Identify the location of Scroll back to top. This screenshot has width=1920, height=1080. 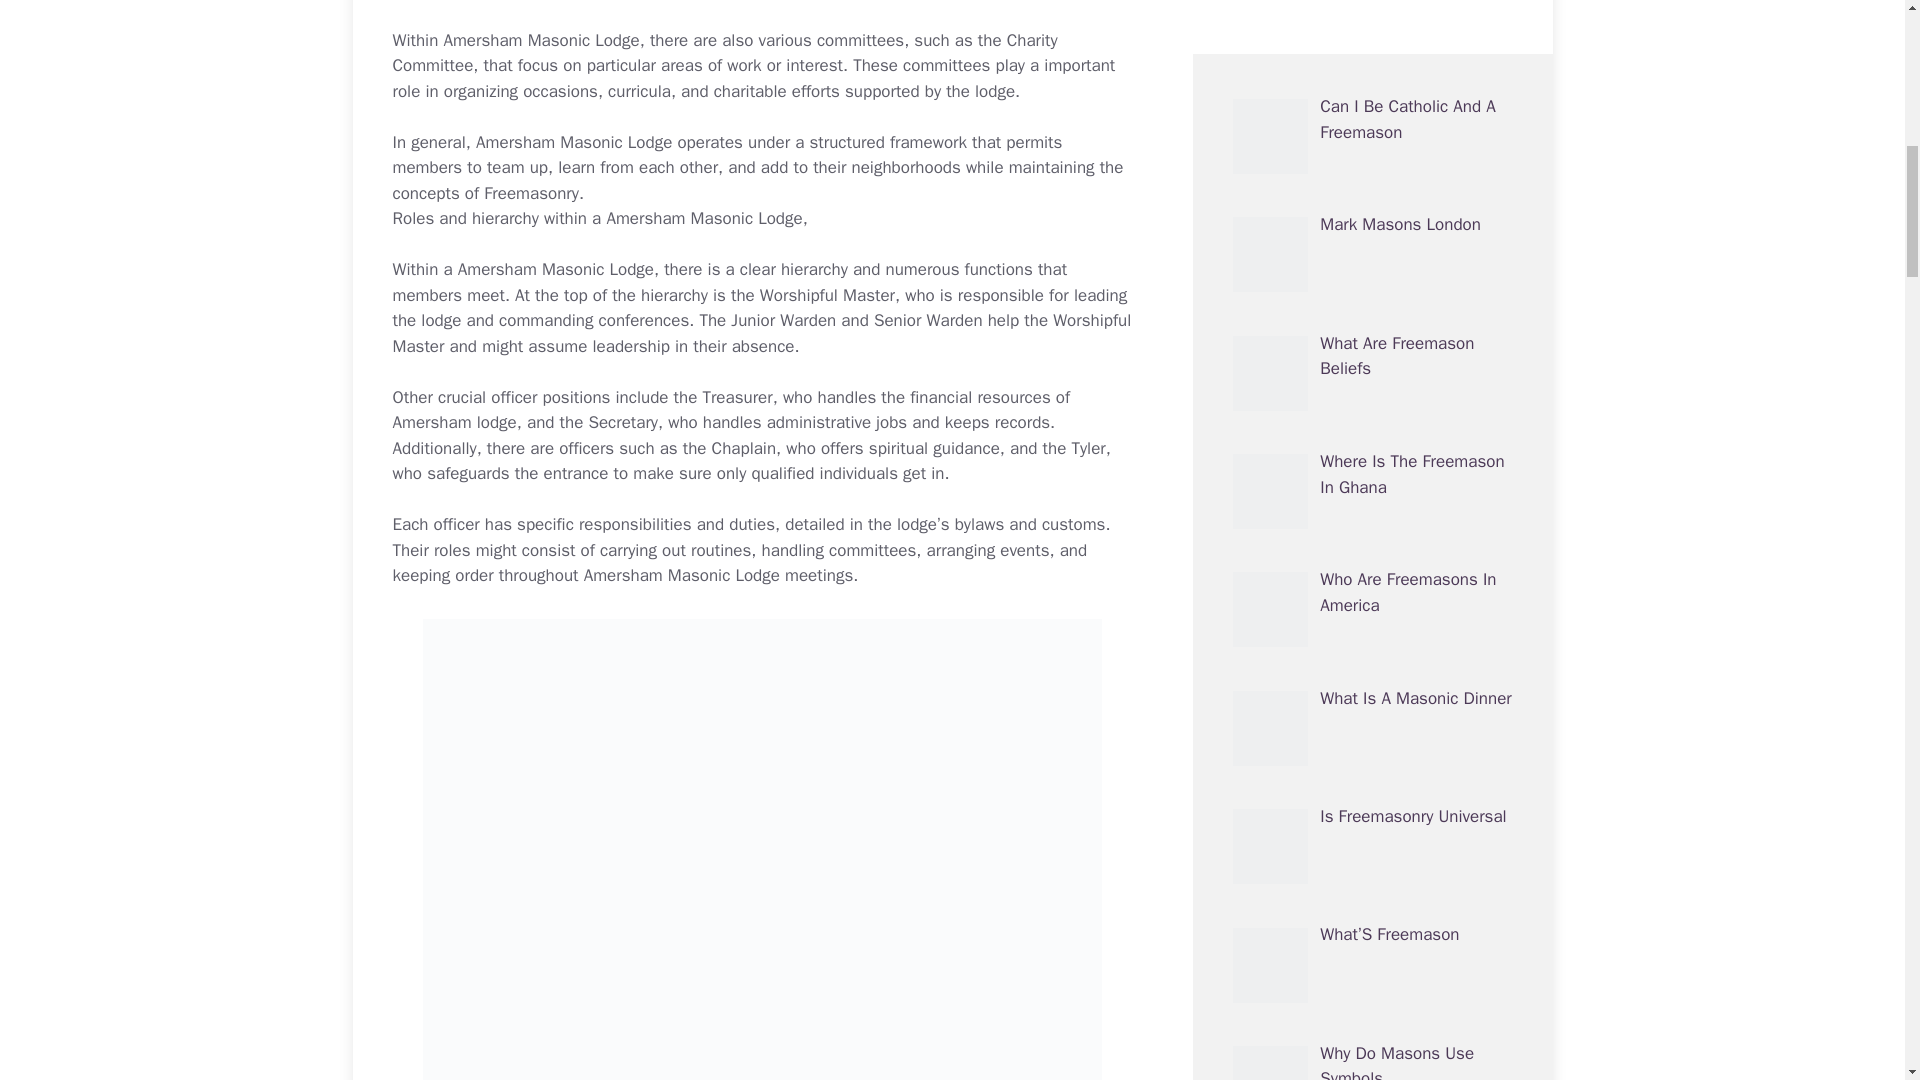
(1855, 949).